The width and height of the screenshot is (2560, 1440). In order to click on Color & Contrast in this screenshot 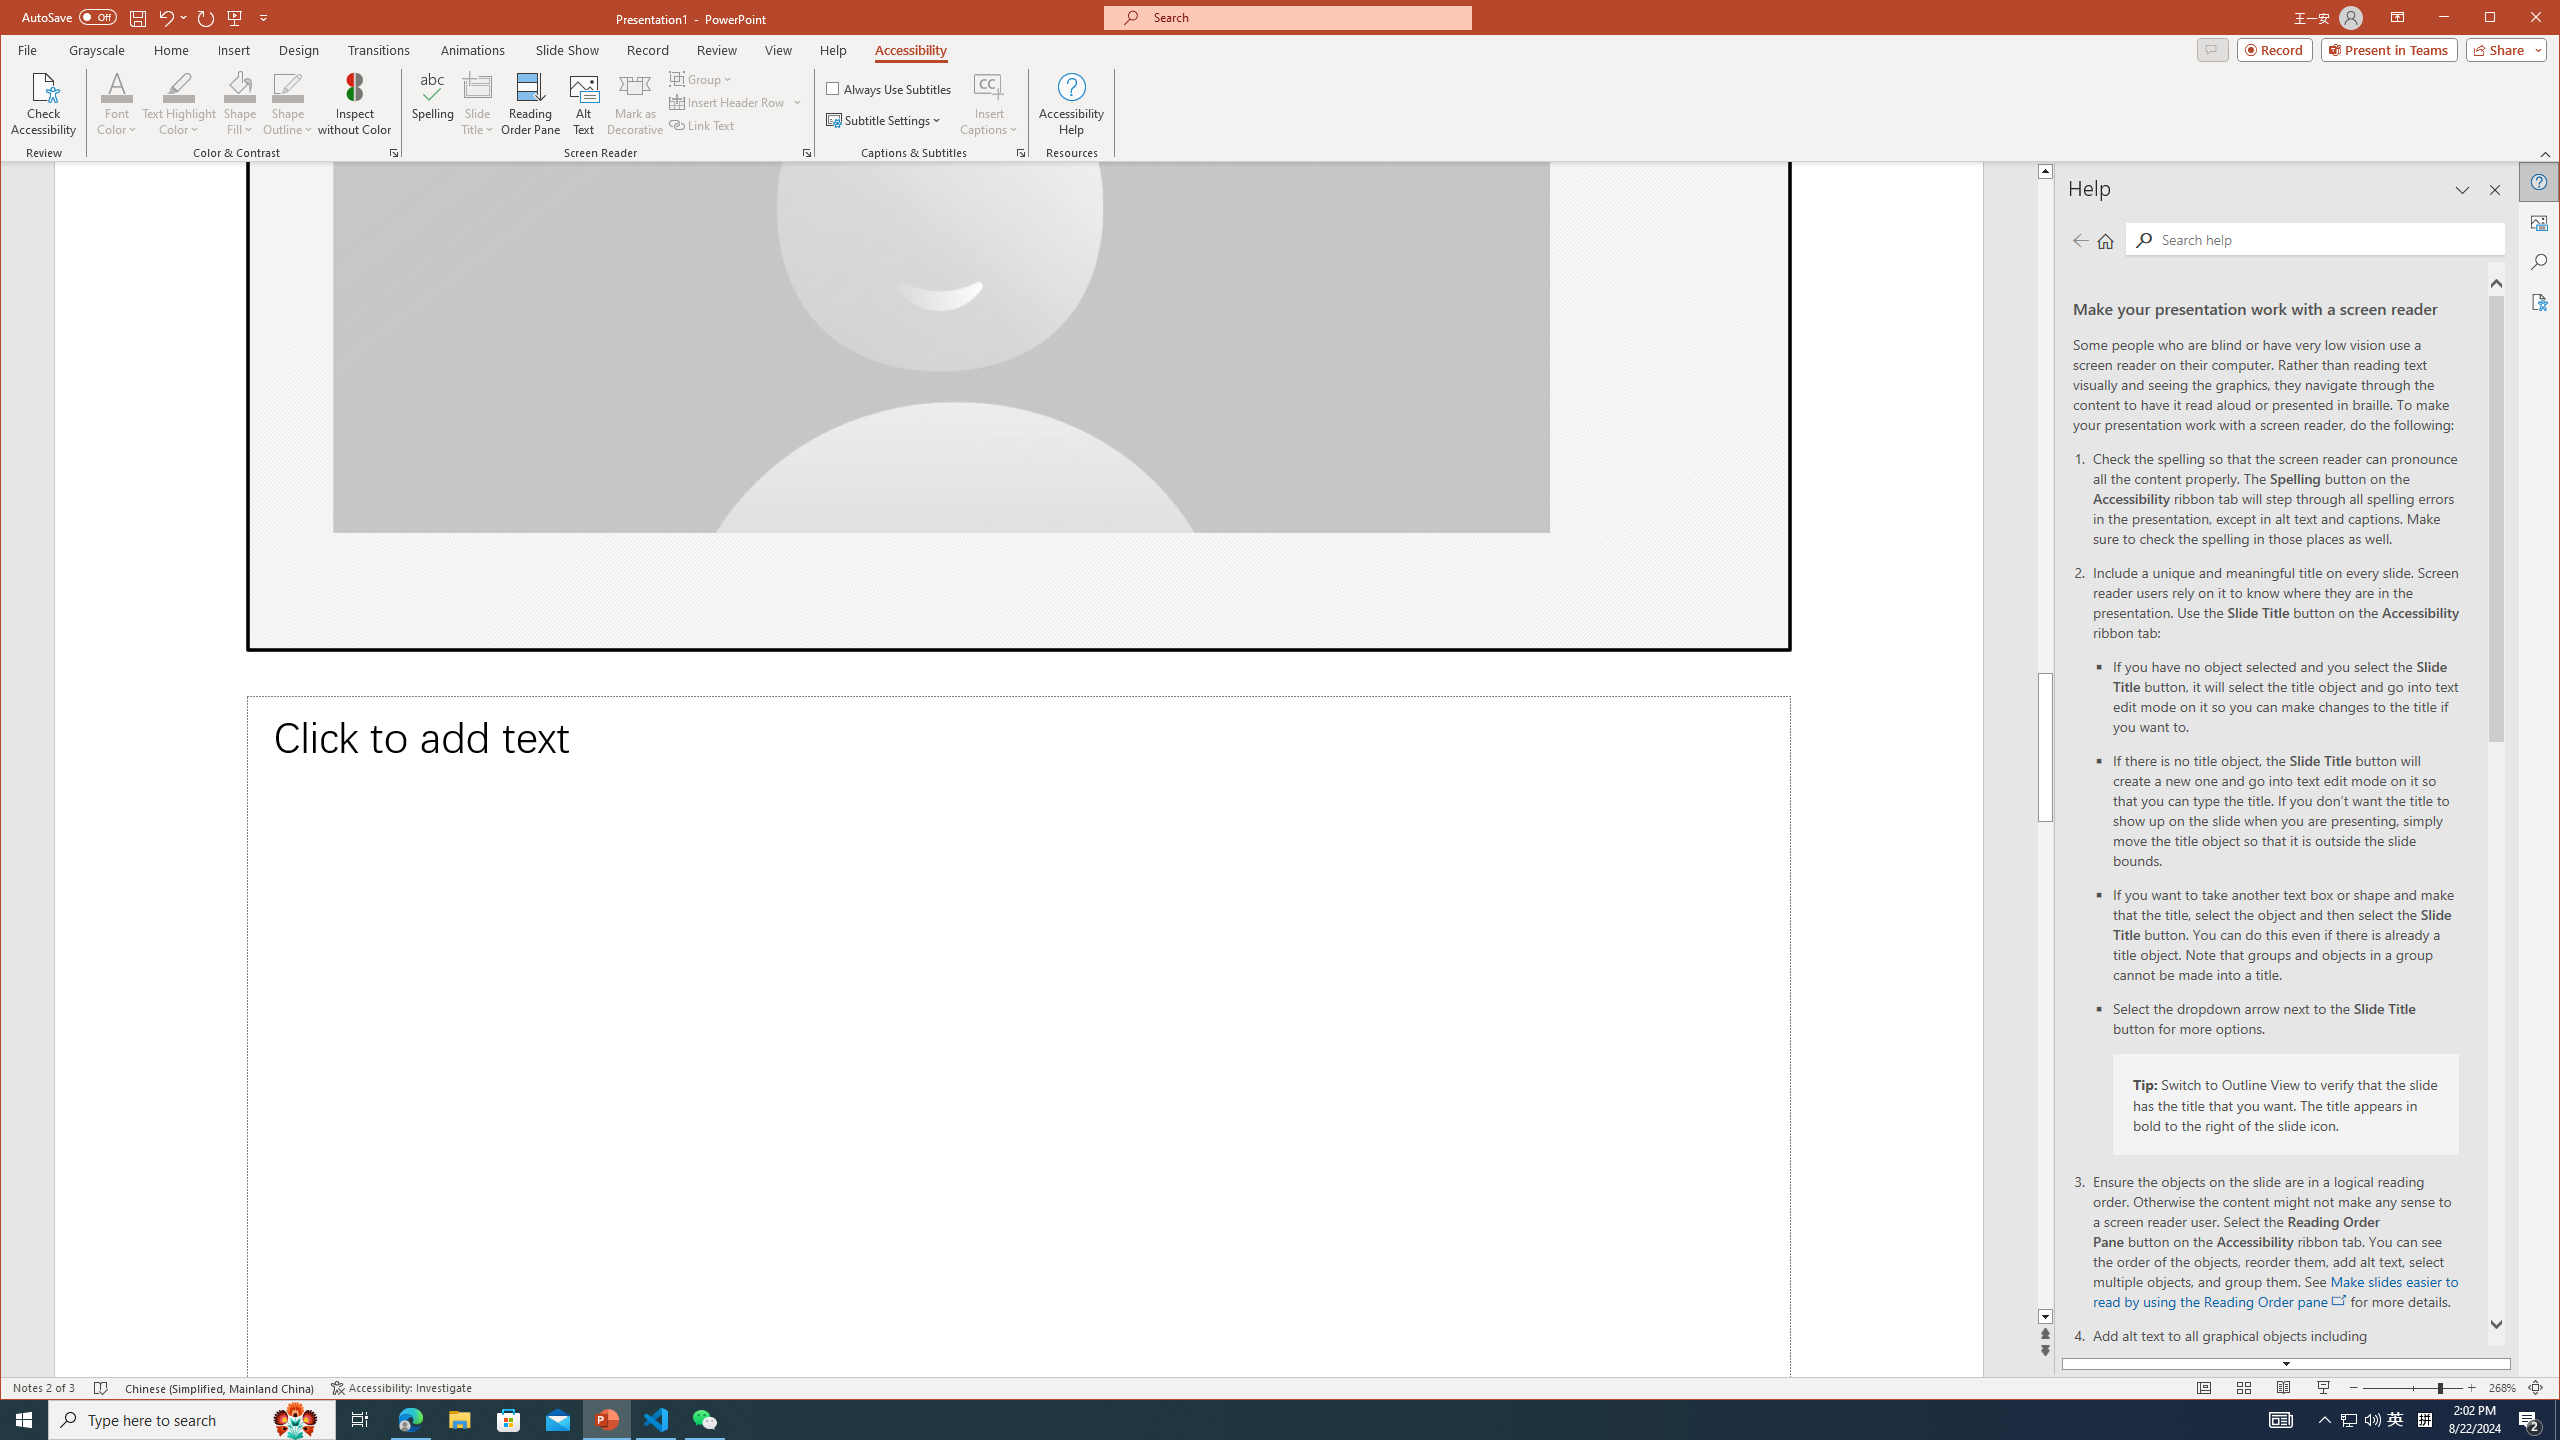, I will do `click(394, 153)`.